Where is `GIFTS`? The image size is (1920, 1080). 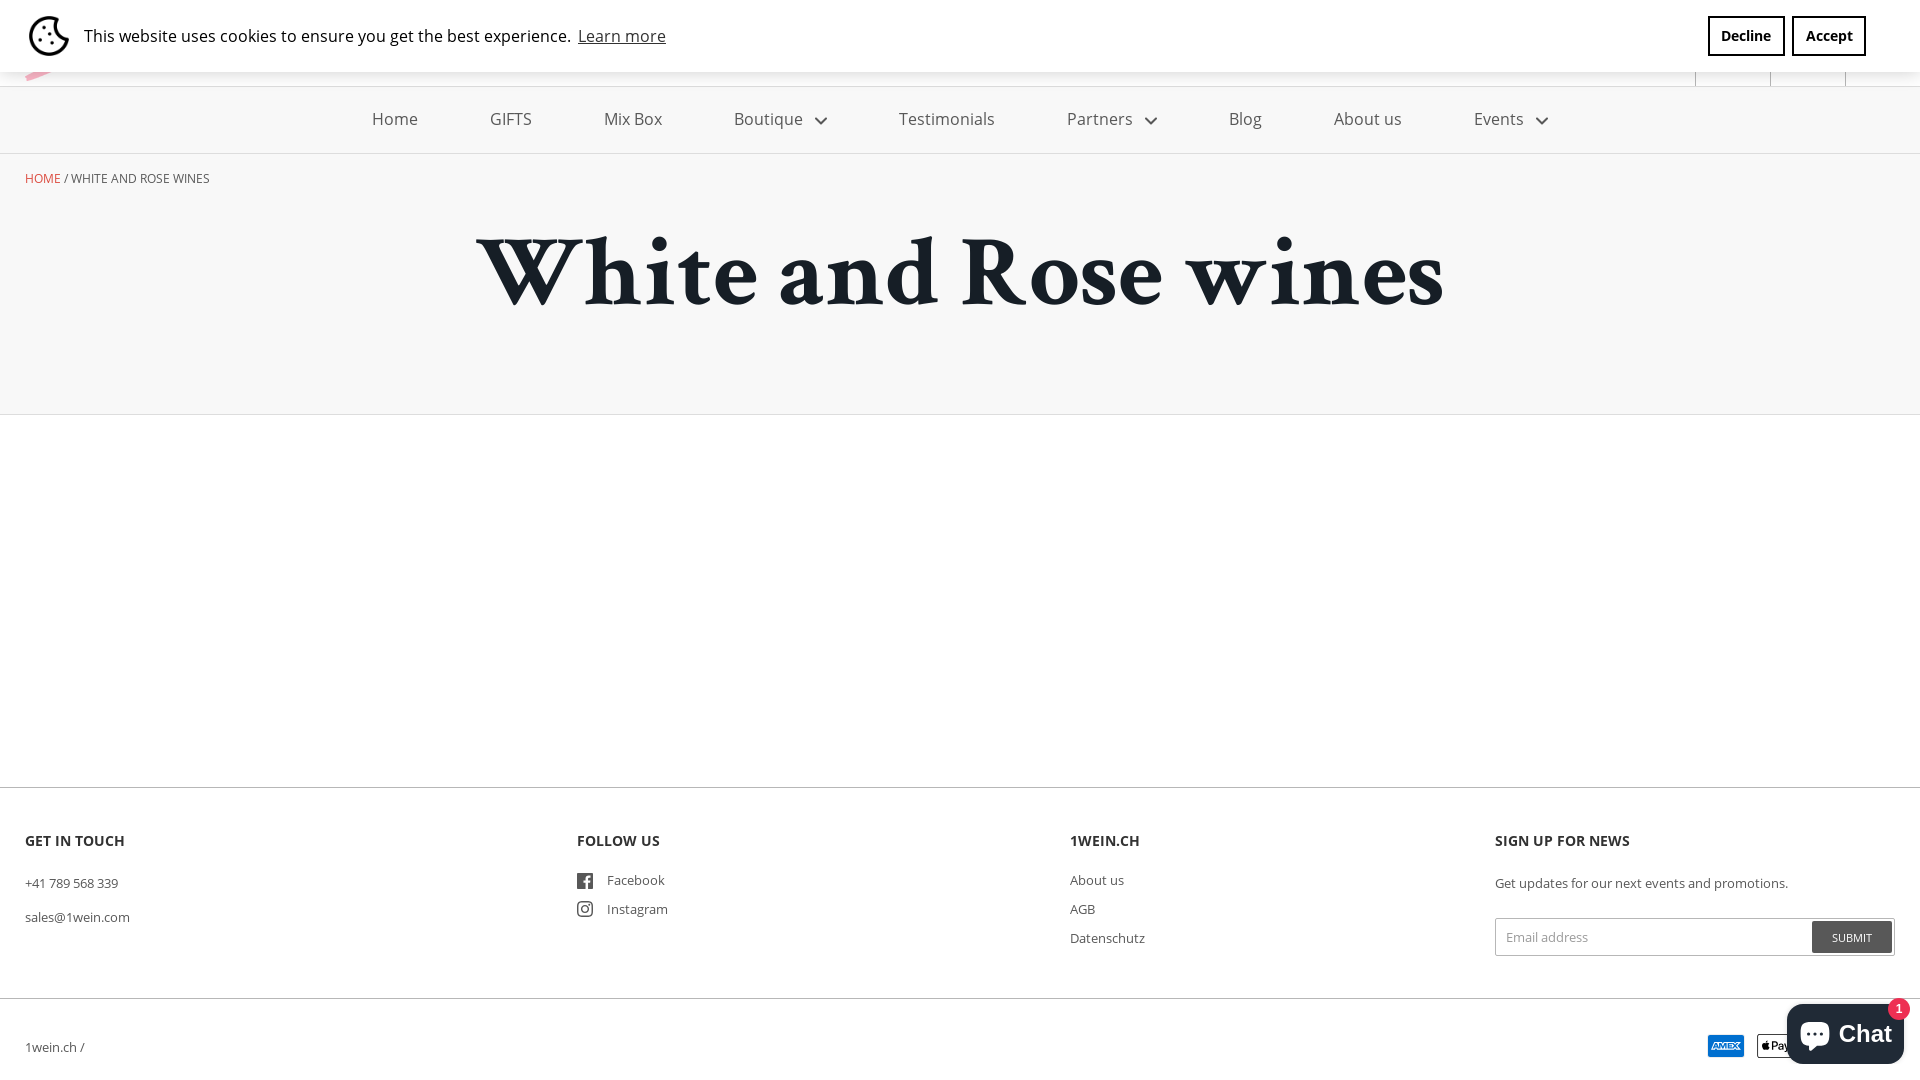 GIFTS is located at coordinates (511, 120).